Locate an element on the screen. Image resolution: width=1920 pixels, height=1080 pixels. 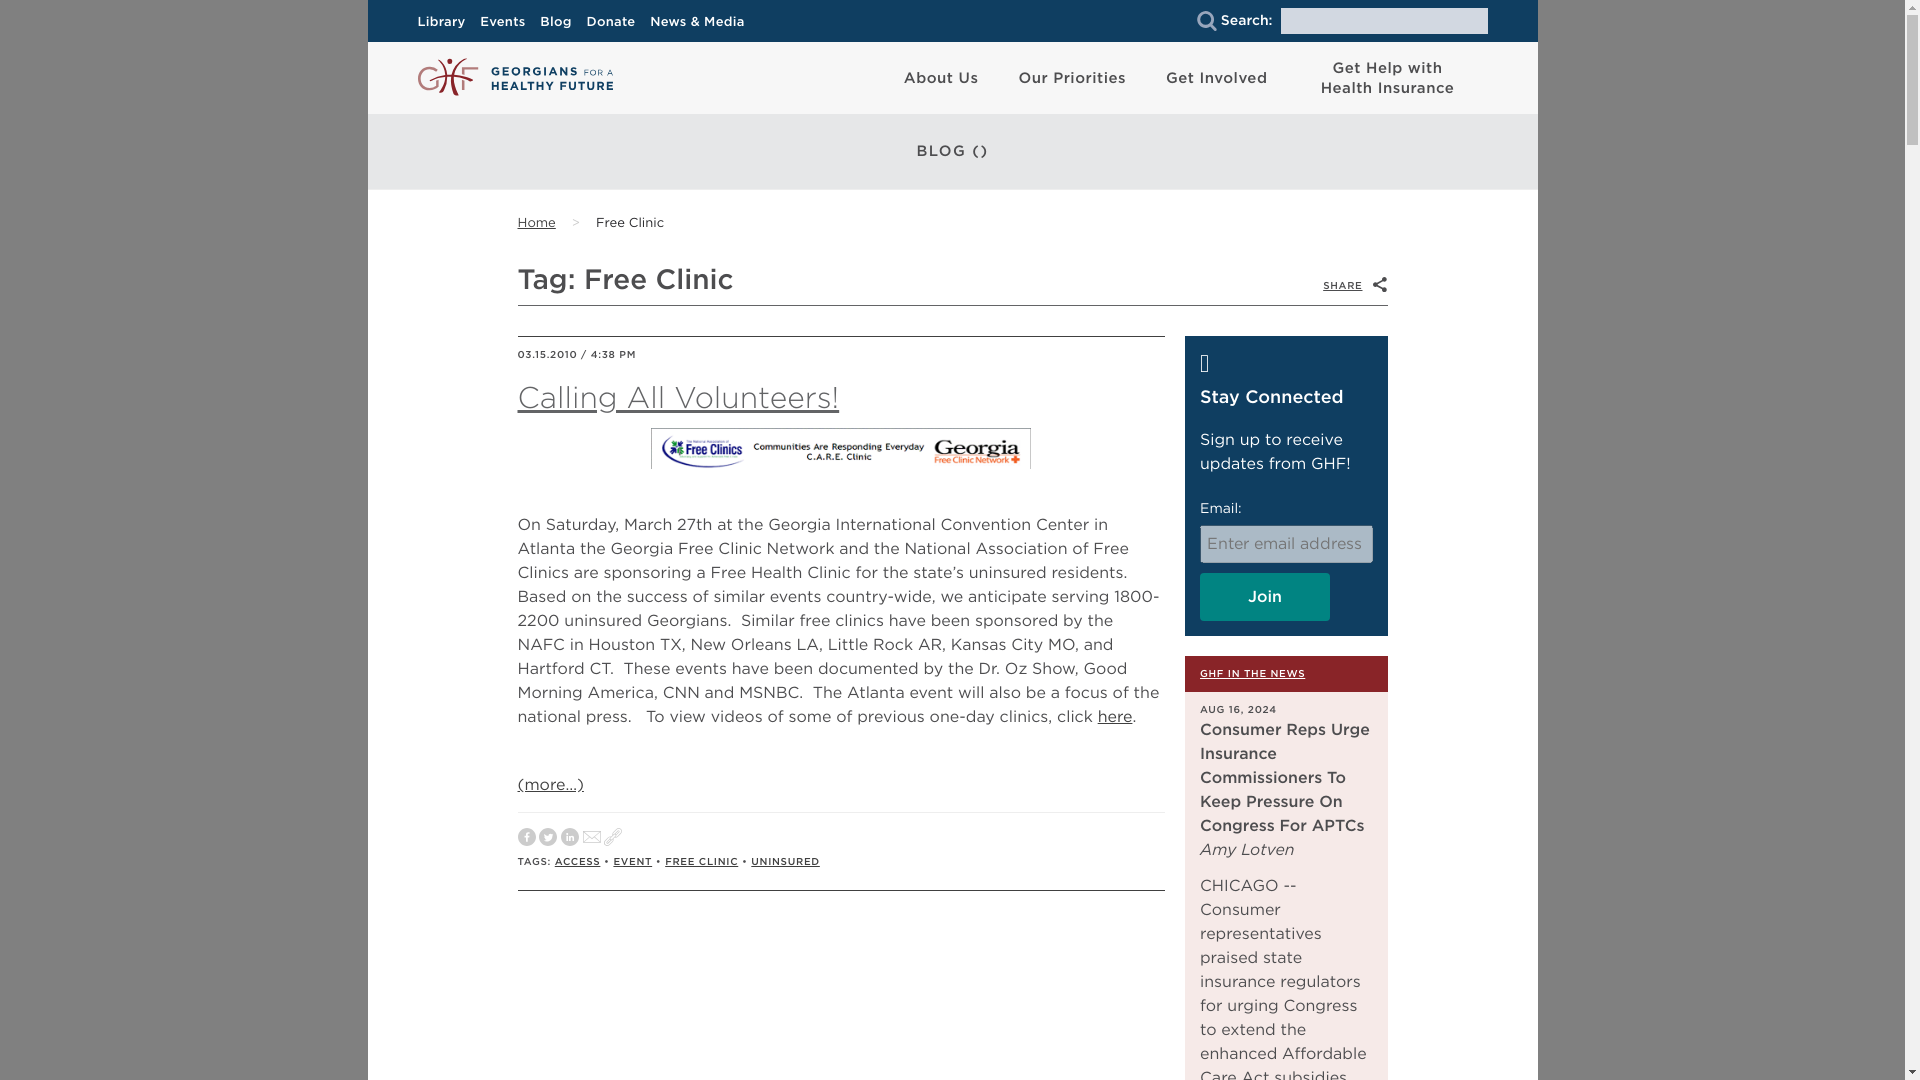
Header GFCN is located at coordinates (840, 448).